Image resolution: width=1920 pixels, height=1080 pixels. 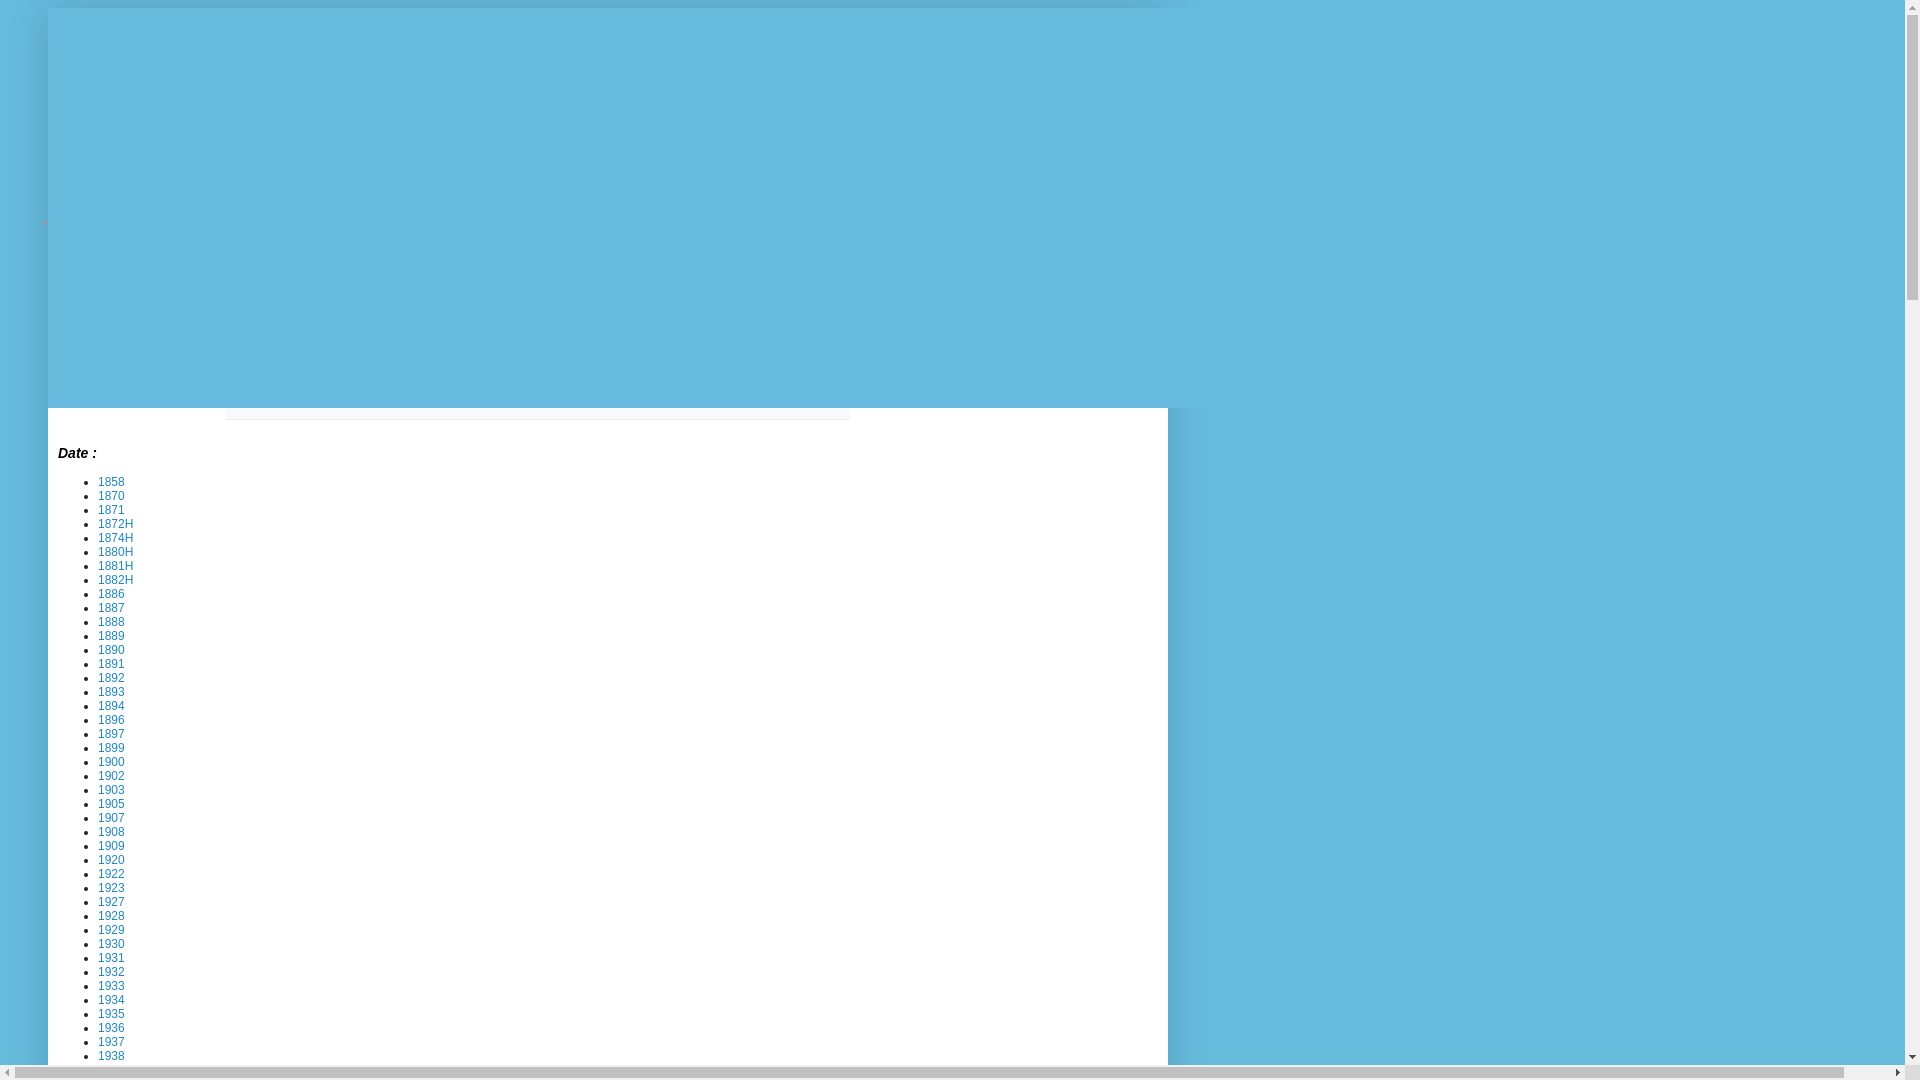 What do you see at coordinates (112, 1070) in the screenshot?
I see `1940` at bounding box center [112, 1070].